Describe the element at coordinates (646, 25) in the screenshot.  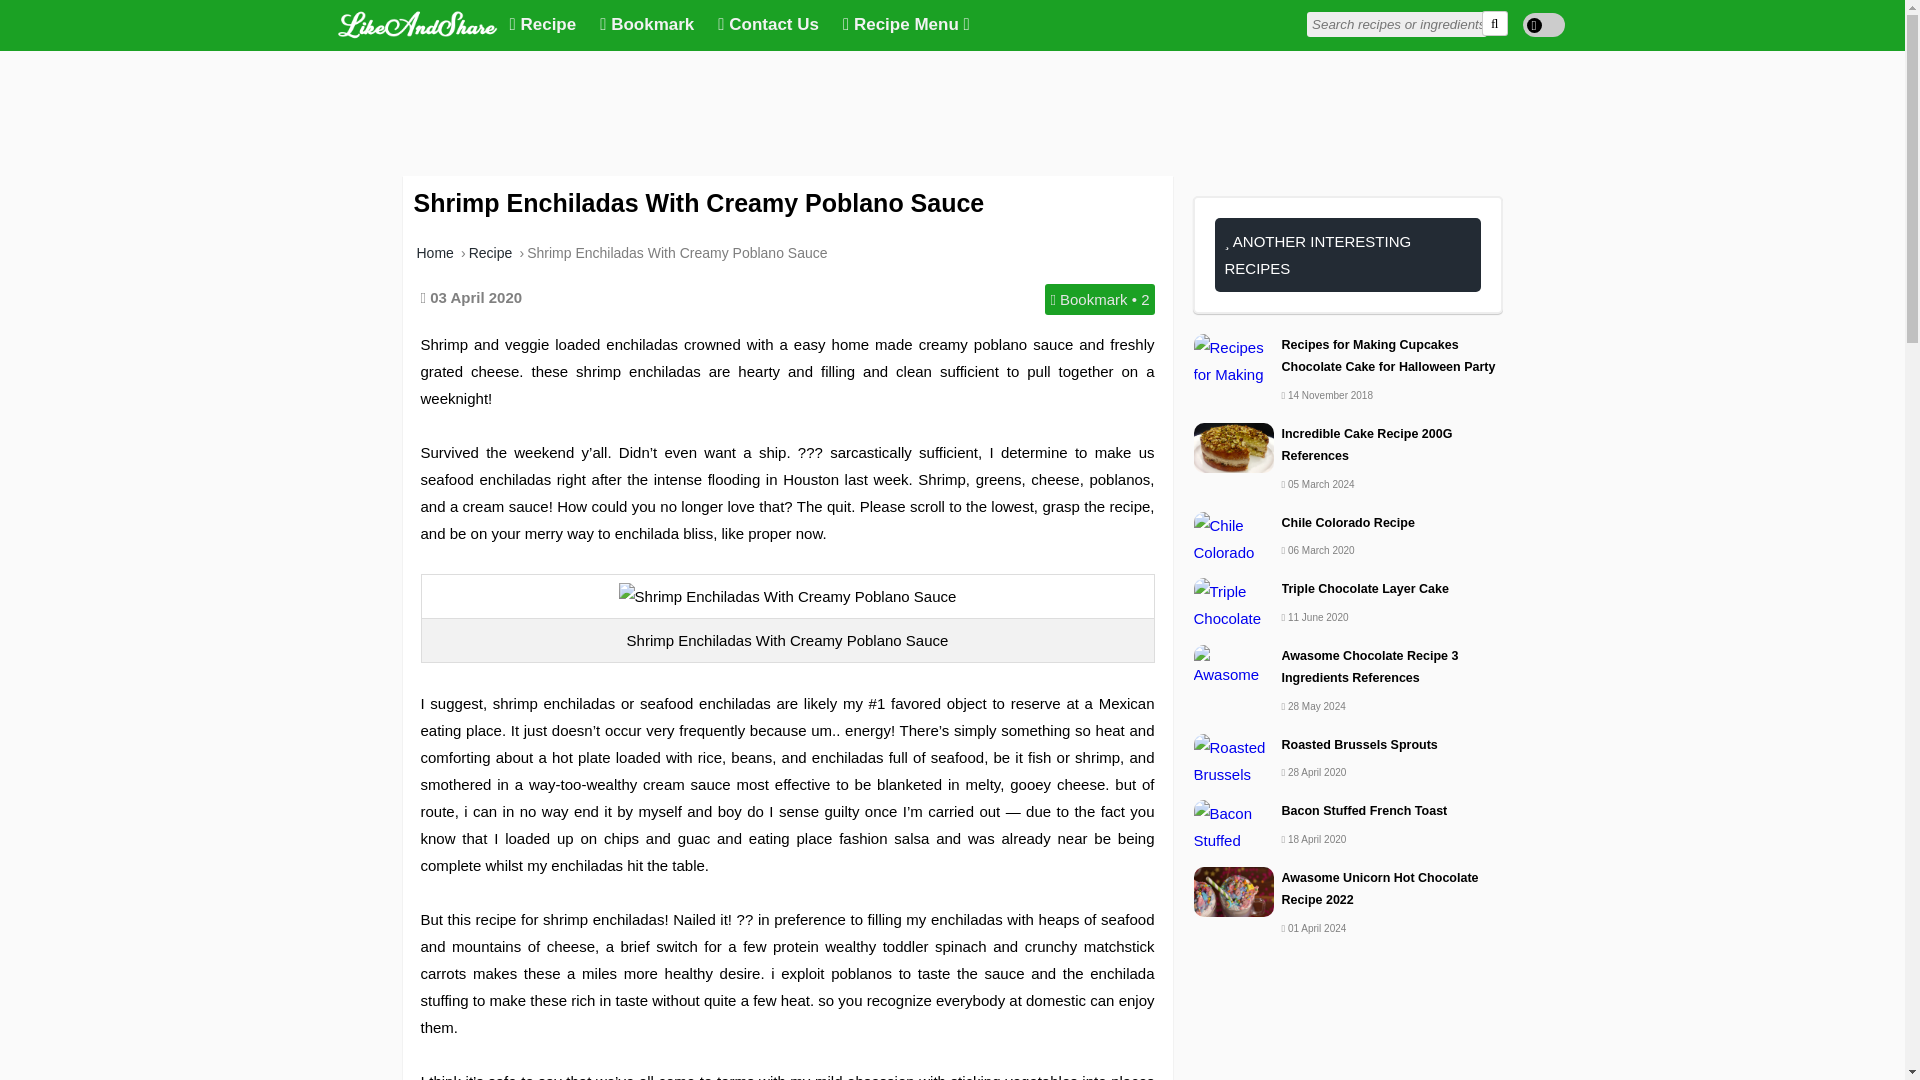
I see `Bookmark` at that location.